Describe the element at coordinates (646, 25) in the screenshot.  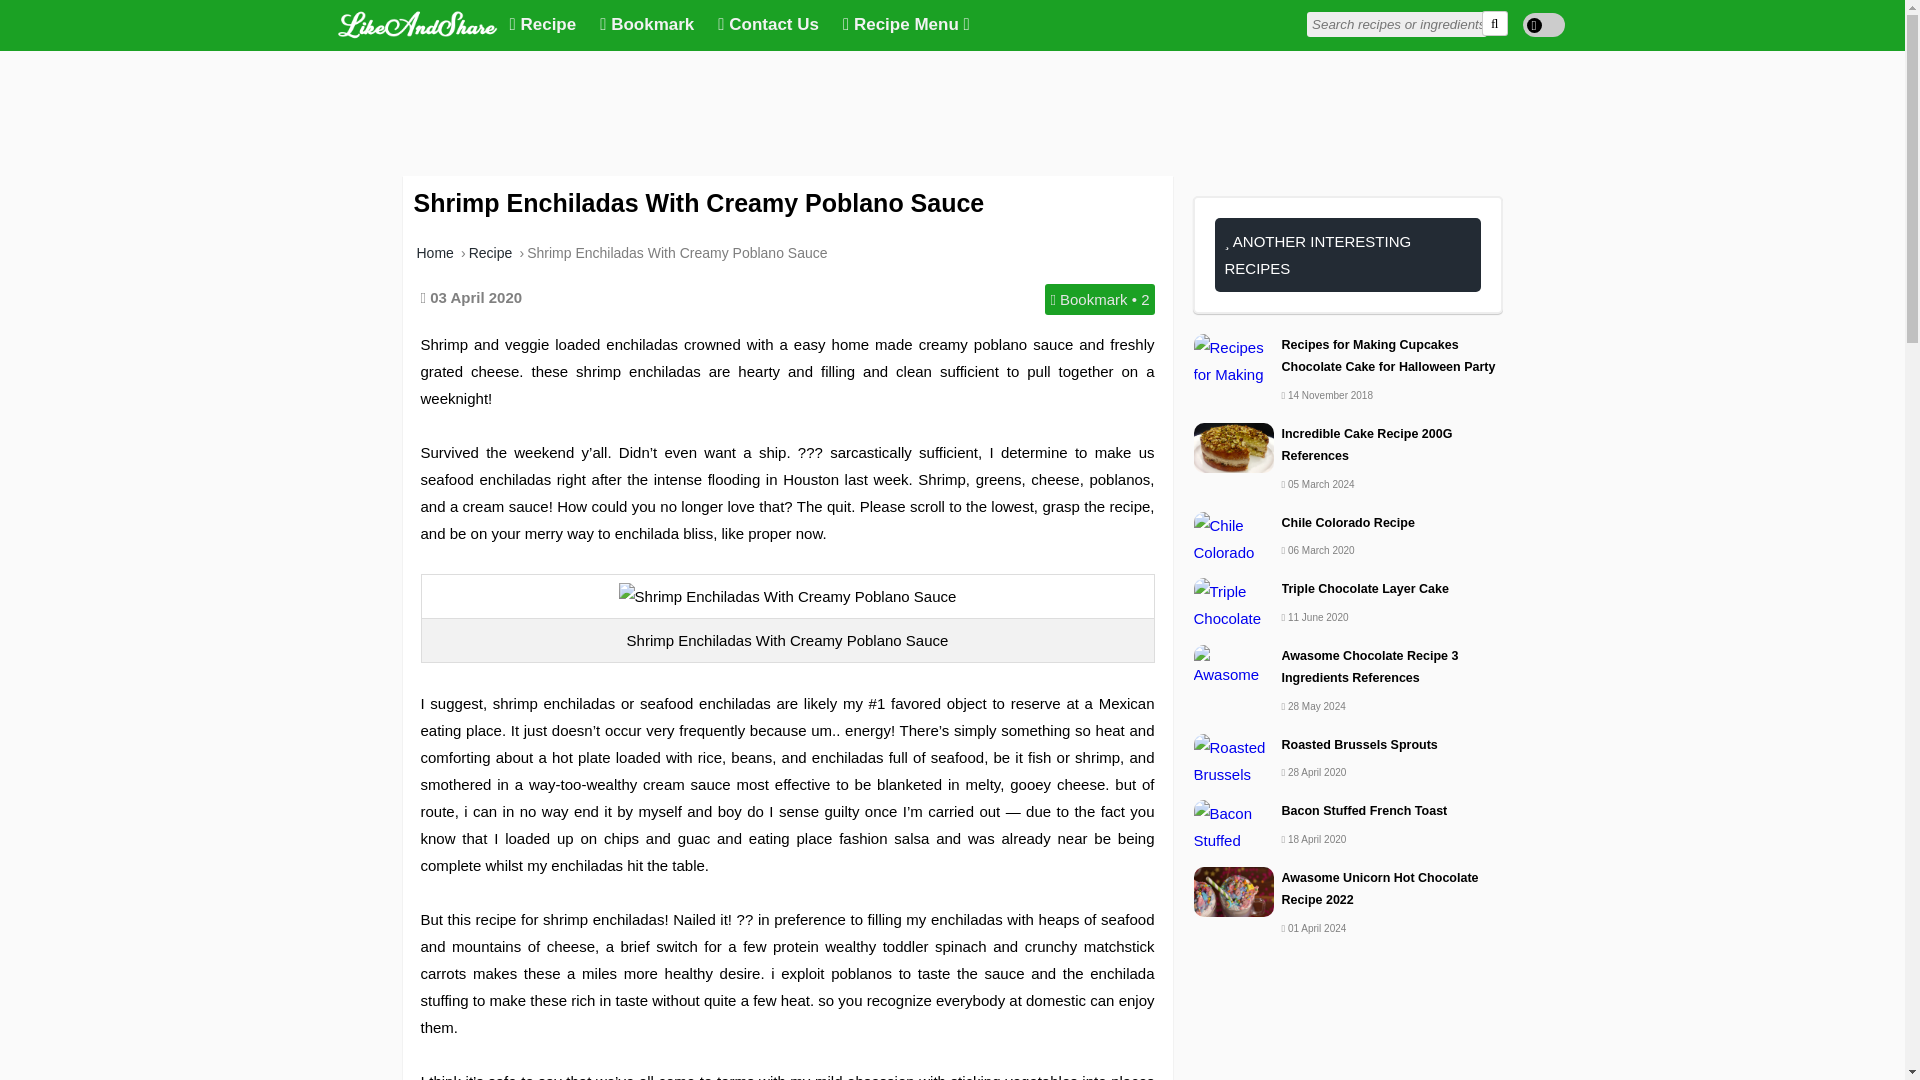
I see `Bookmark` at that location.